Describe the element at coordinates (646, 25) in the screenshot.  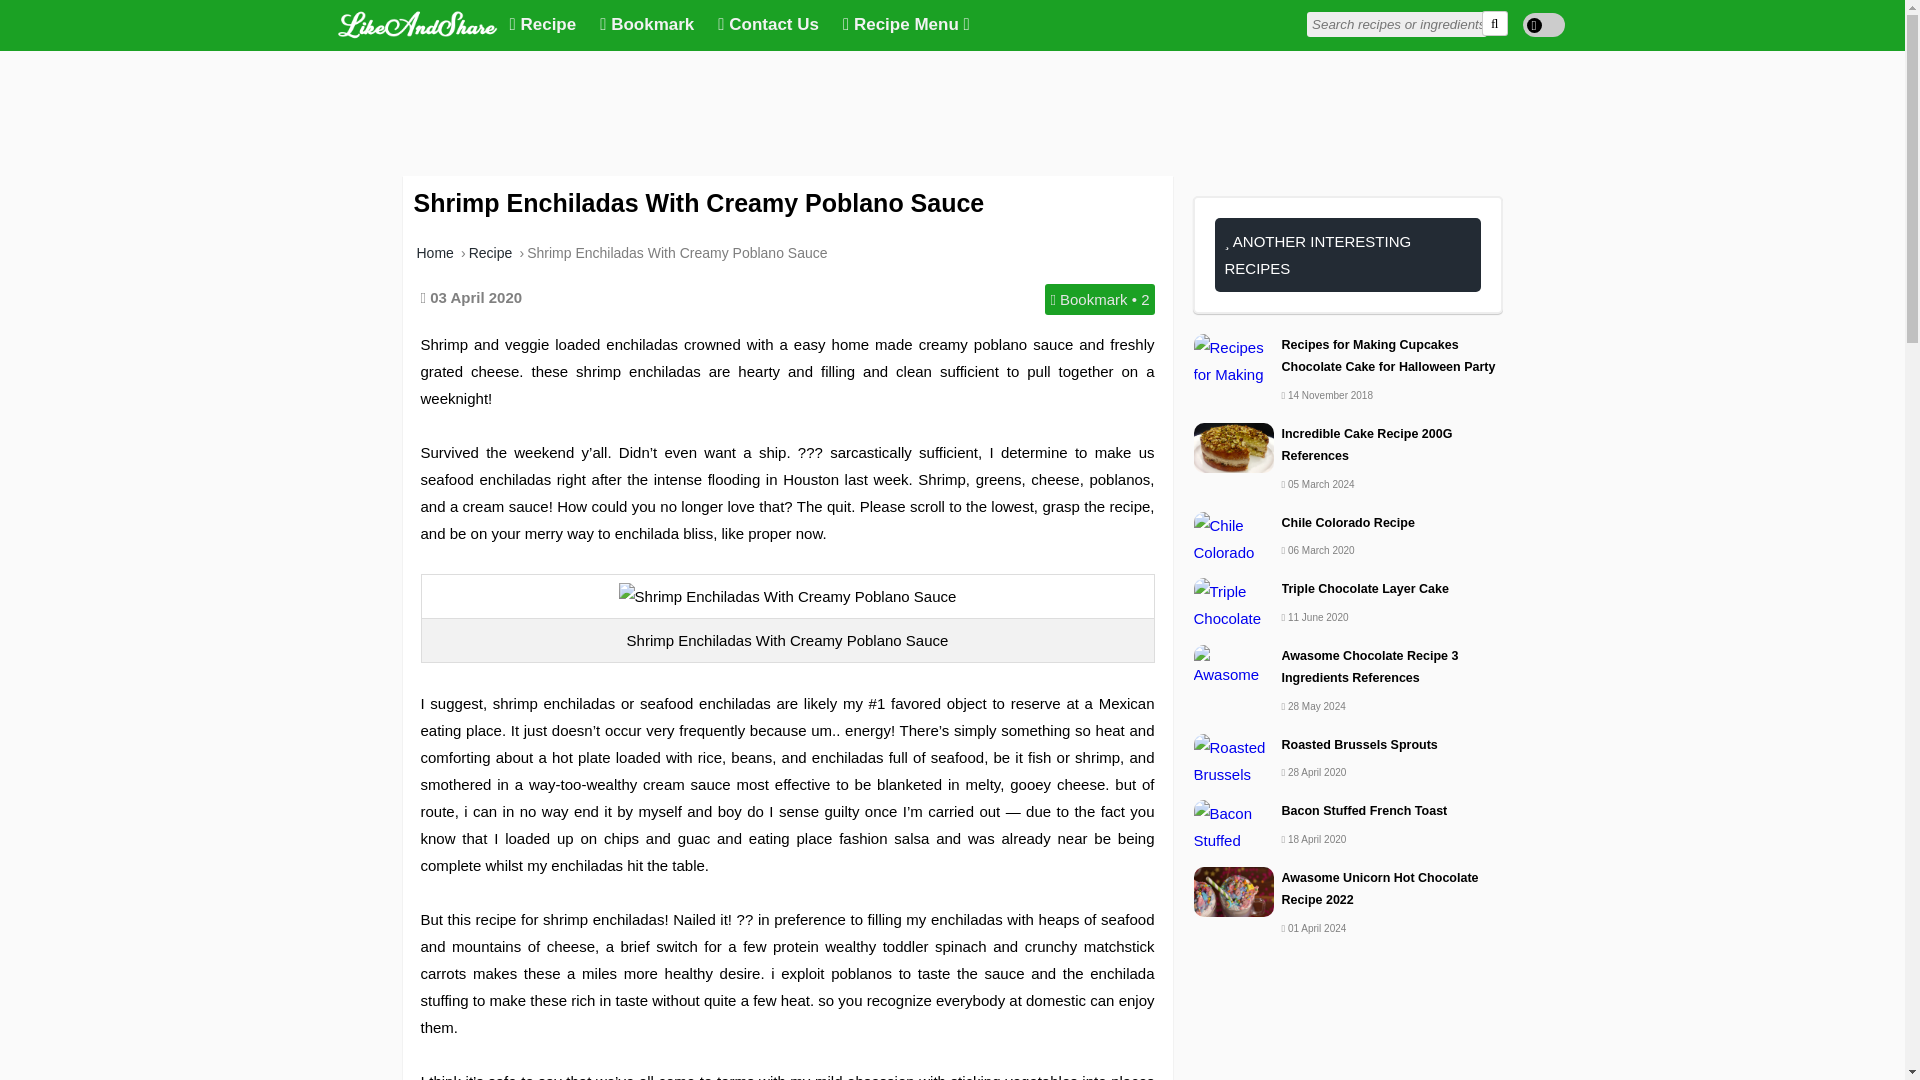
I see `Bookmark` at that location.